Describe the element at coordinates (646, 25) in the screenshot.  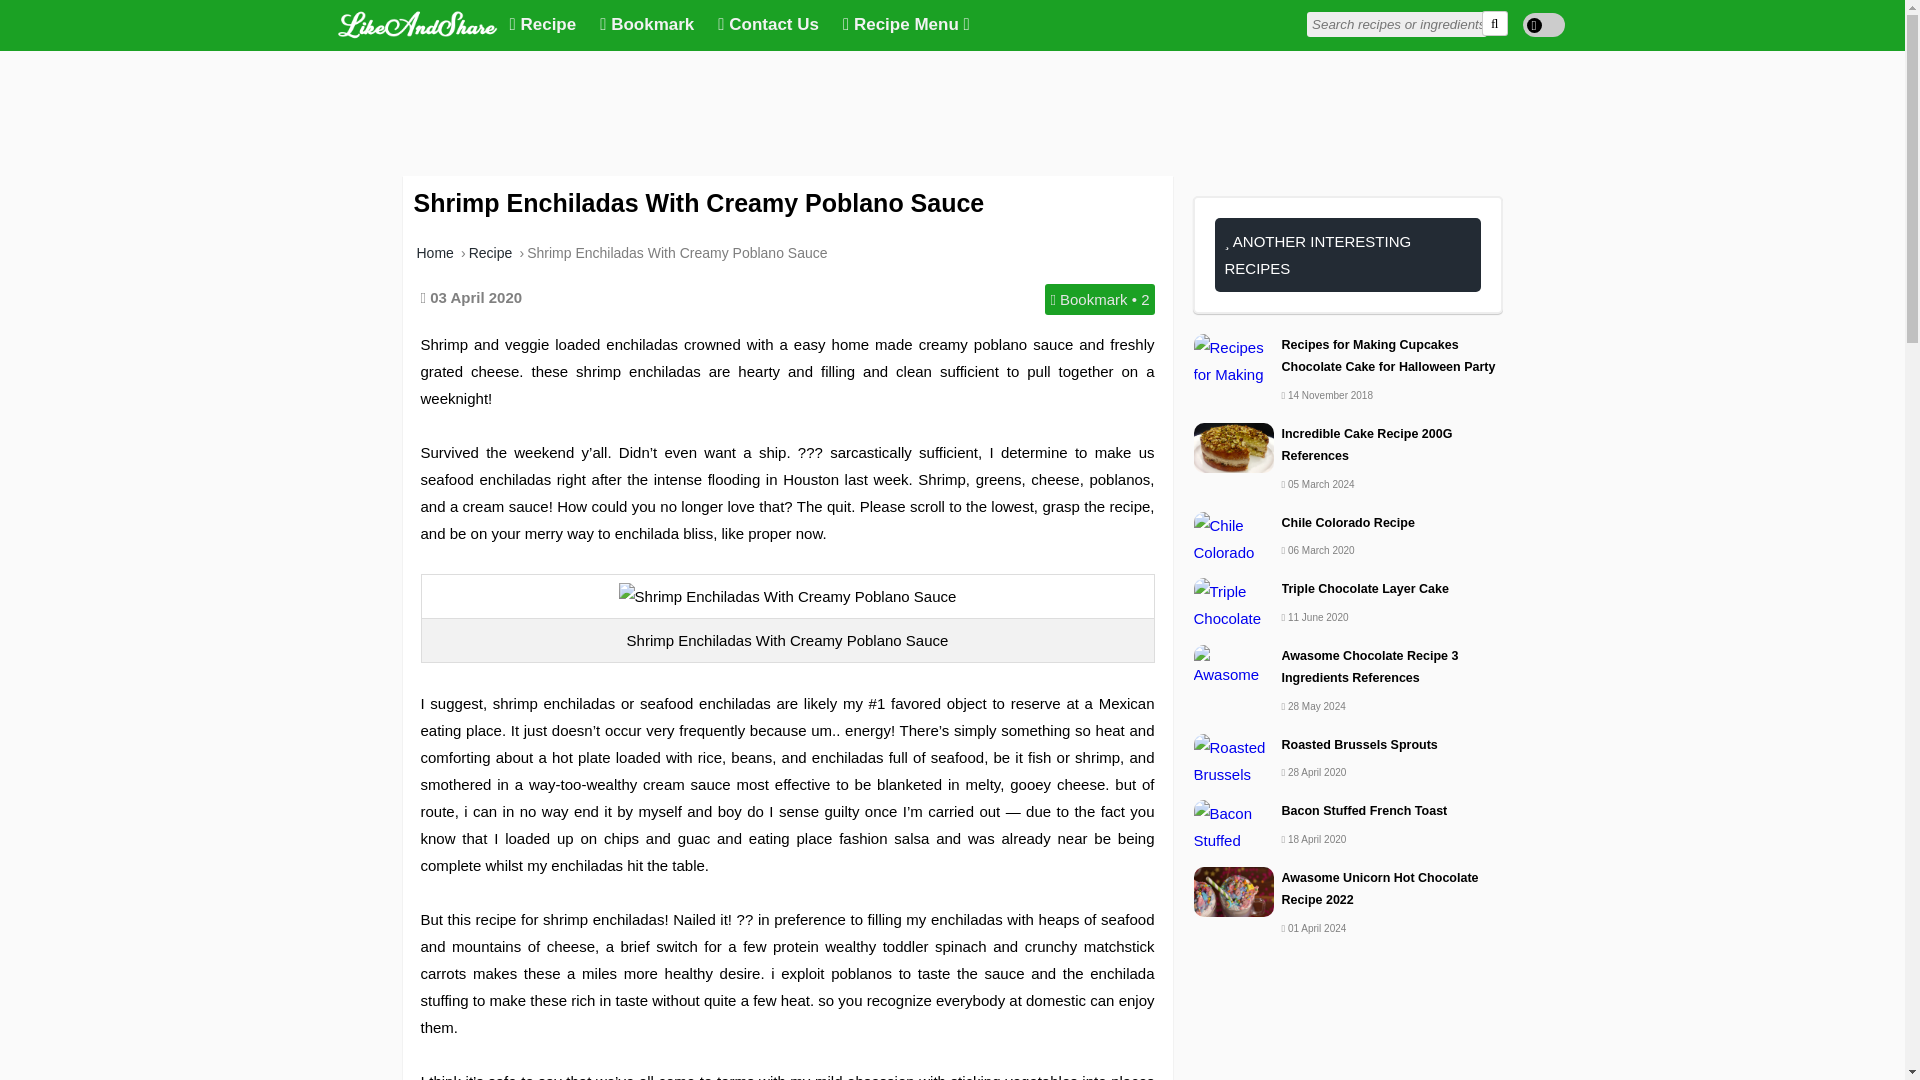
I see `Bookmark` at that location.